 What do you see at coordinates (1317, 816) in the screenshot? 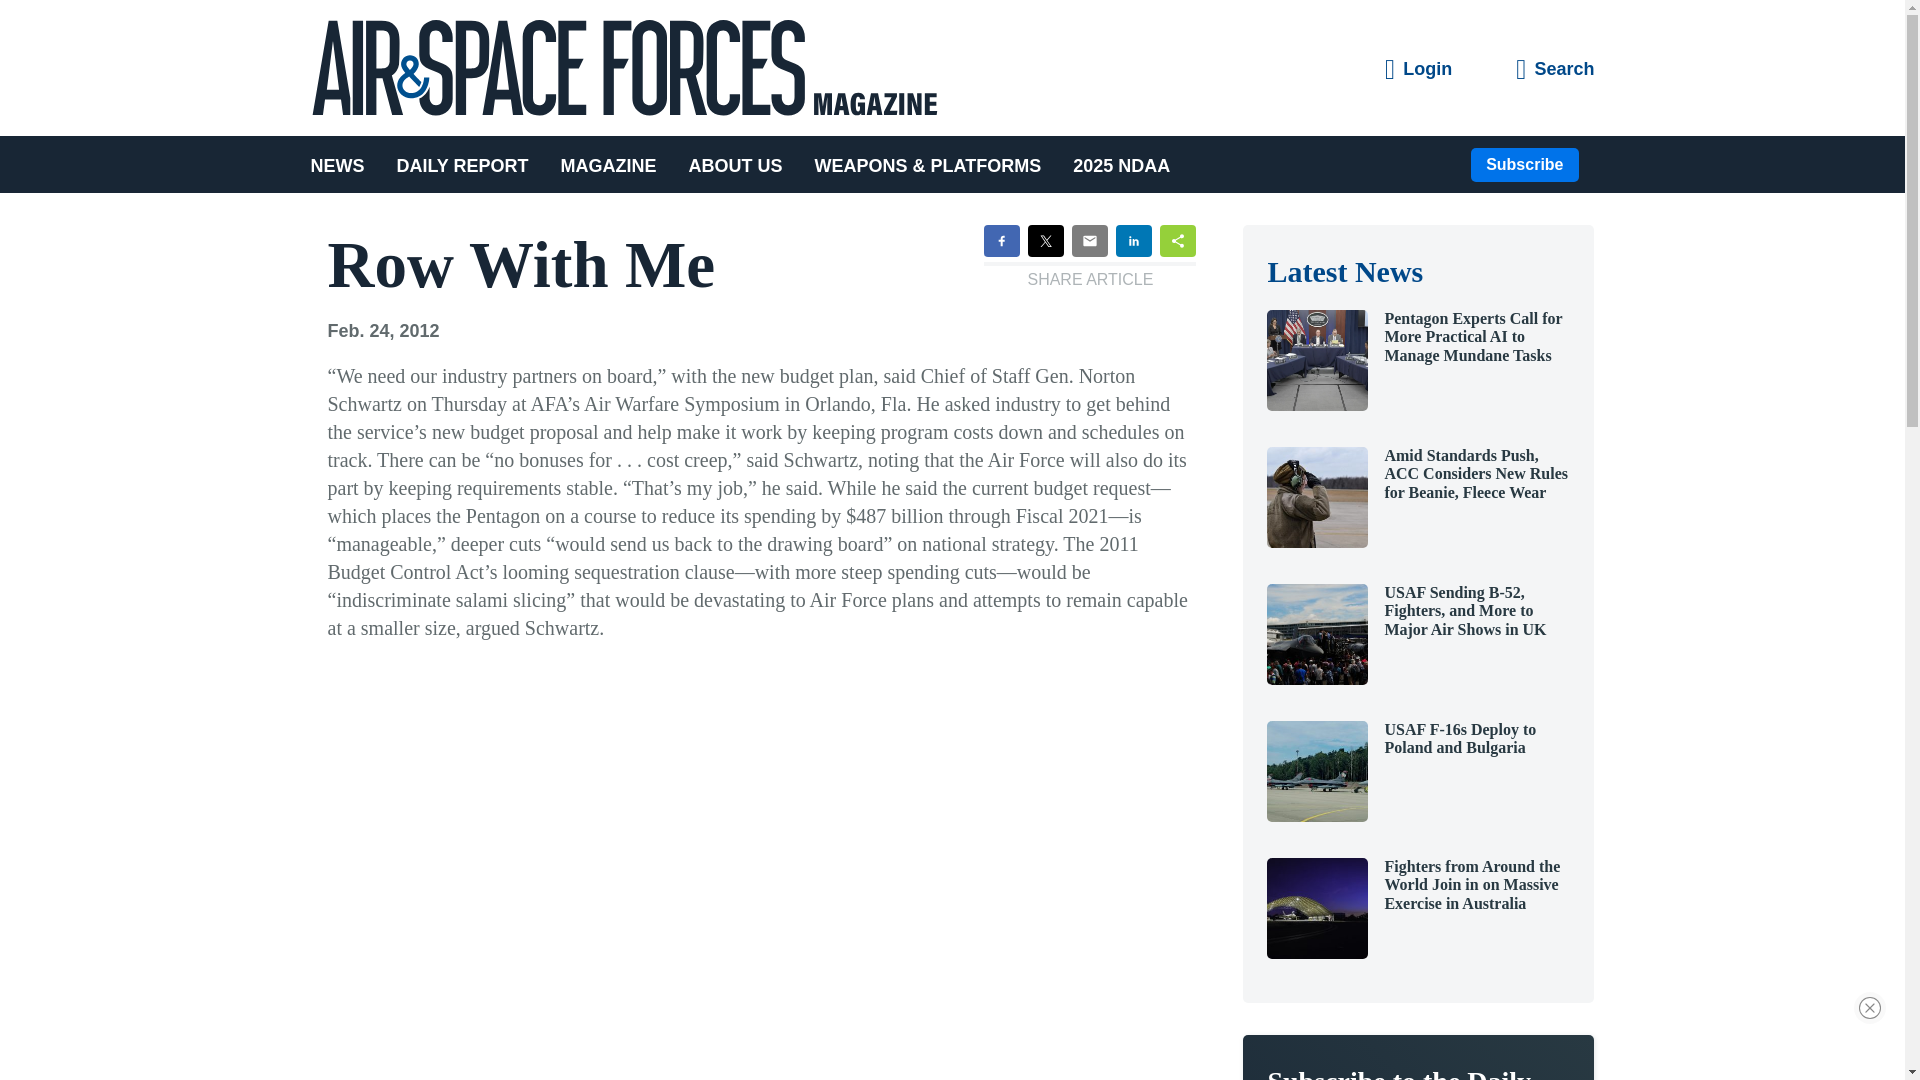
I see `USAF F-16s Deploy to Poland and Bulgaria` at bounding box center [1317, 816].